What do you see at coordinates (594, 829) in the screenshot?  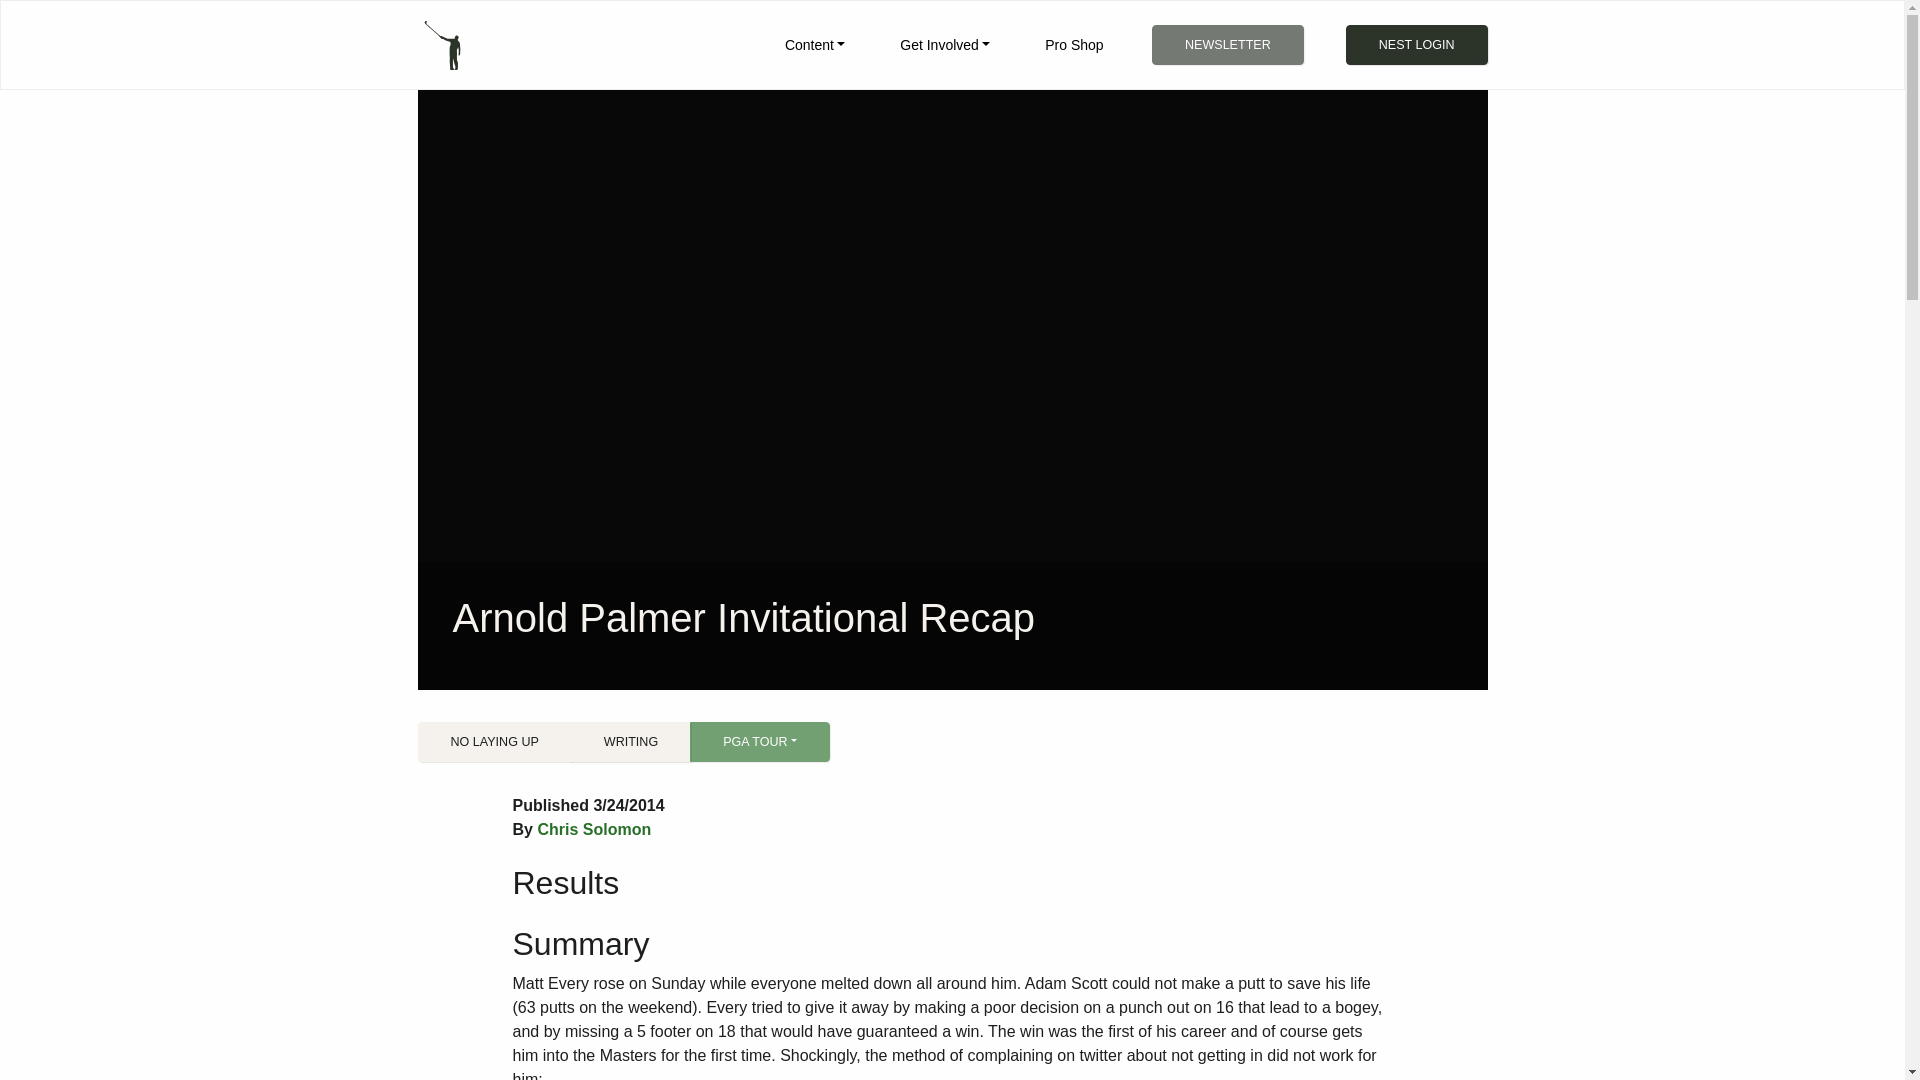 I see `Chris Solomon` at bounding box center [594, 829].